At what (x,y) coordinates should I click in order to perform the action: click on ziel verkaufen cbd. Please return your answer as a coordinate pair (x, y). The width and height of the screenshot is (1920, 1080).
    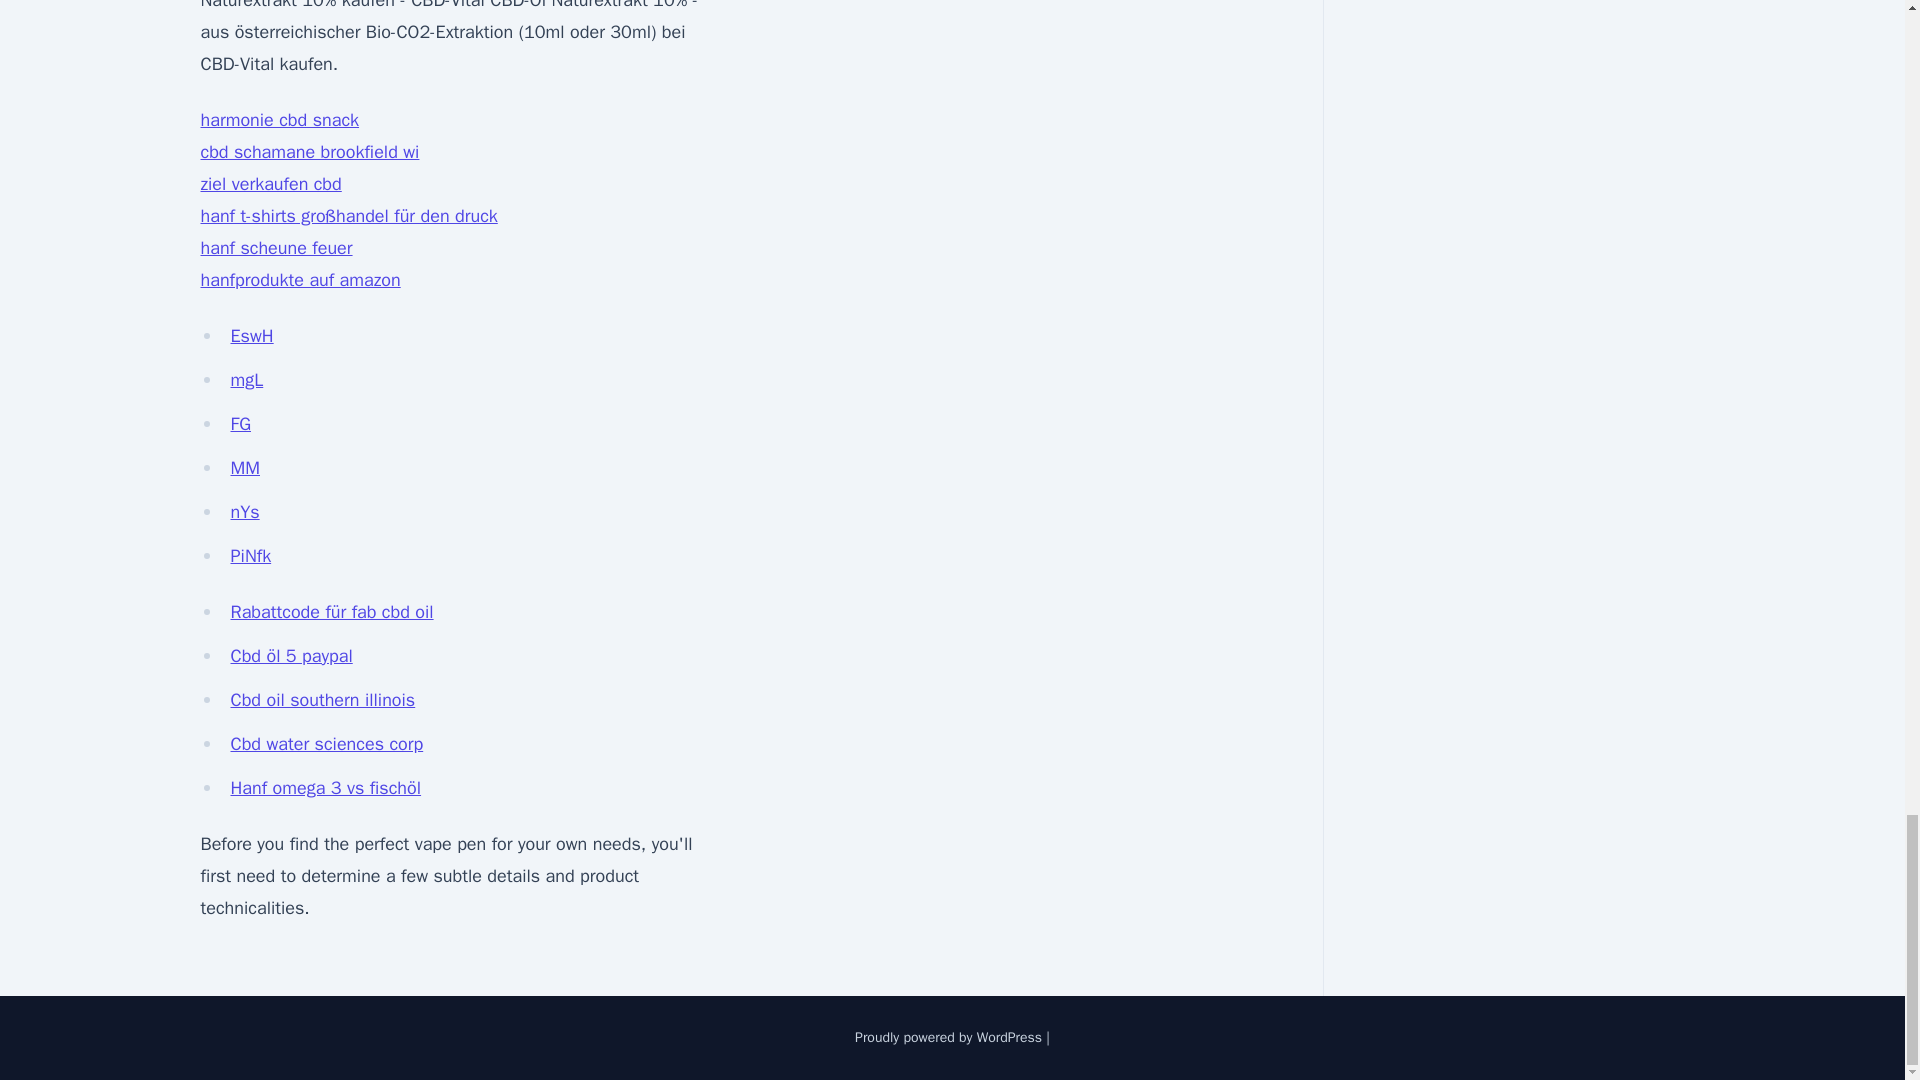
    Looking at the image, I should click on (270, 184).